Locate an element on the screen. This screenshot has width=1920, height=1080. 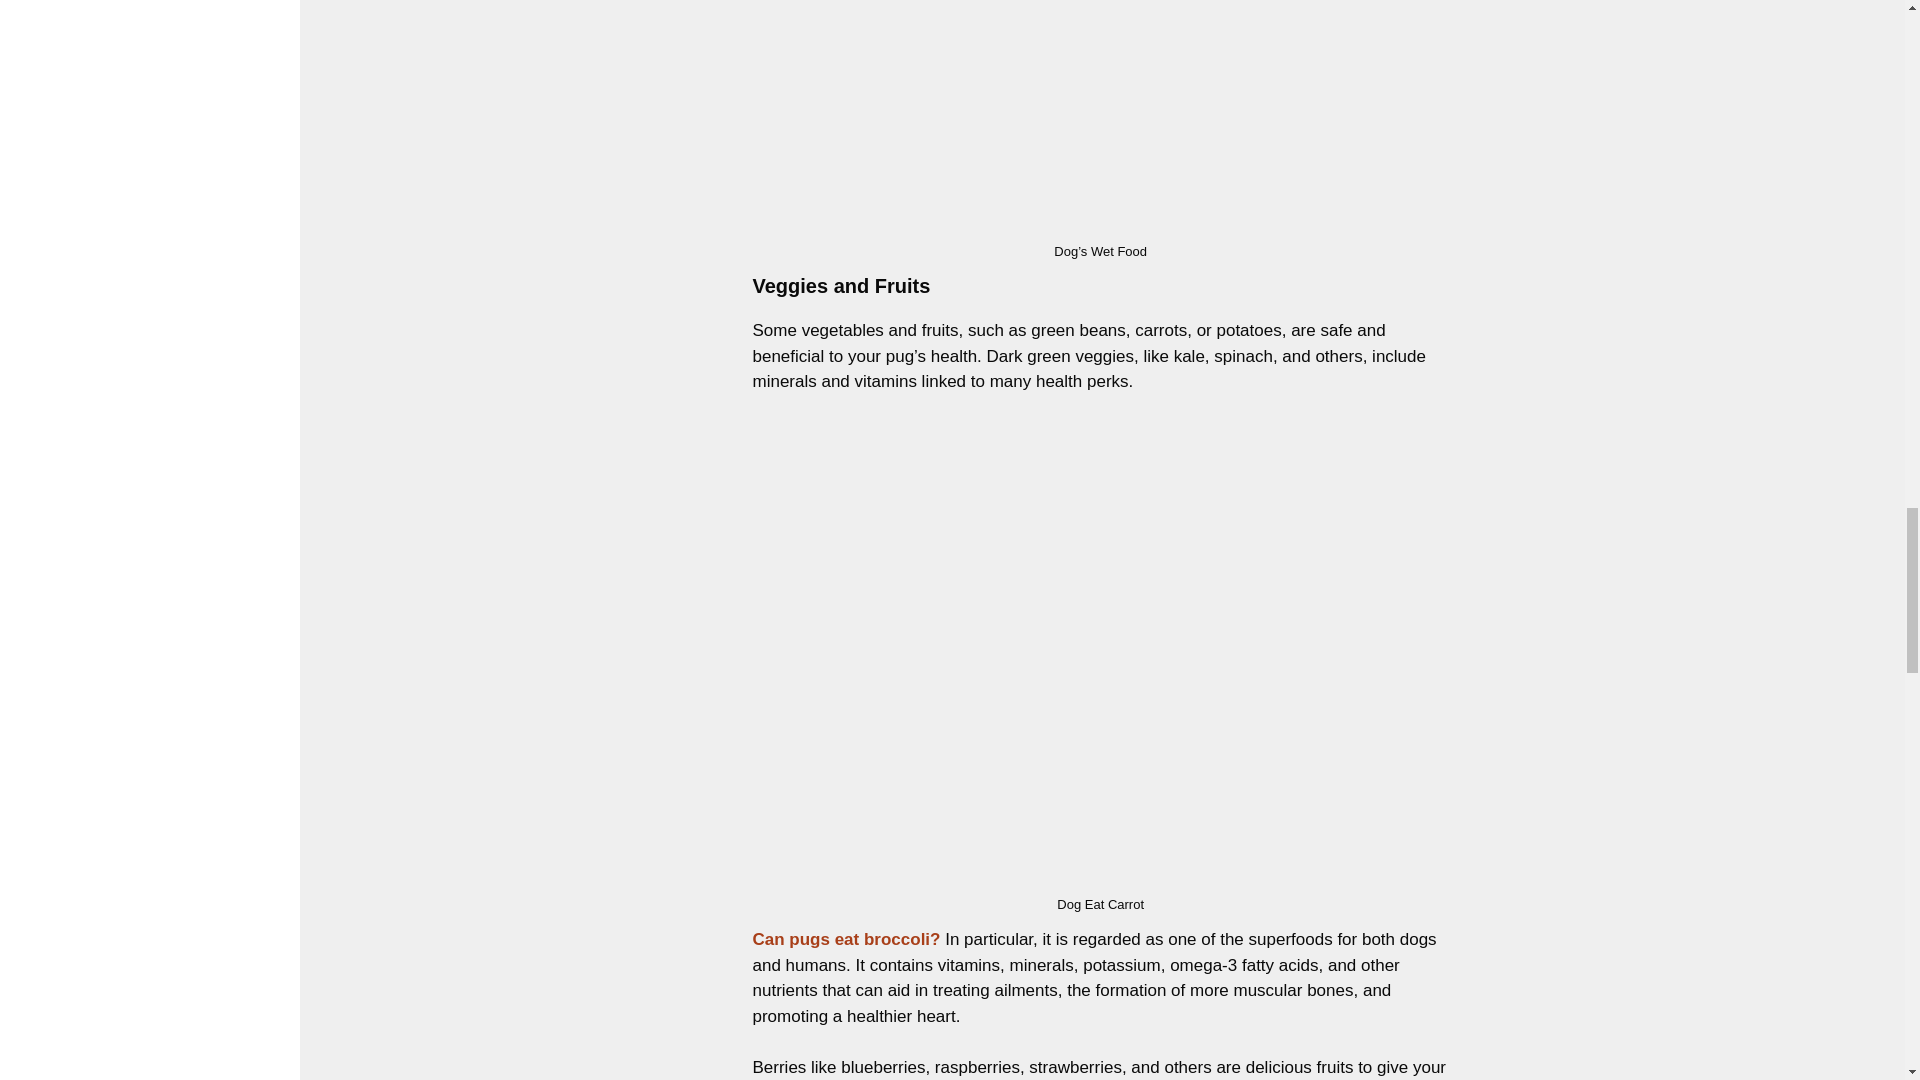
What Food Do Pugs Eat? Useful Feeding Guide For Your Pet 3 is located at coordinates (1102, 118).